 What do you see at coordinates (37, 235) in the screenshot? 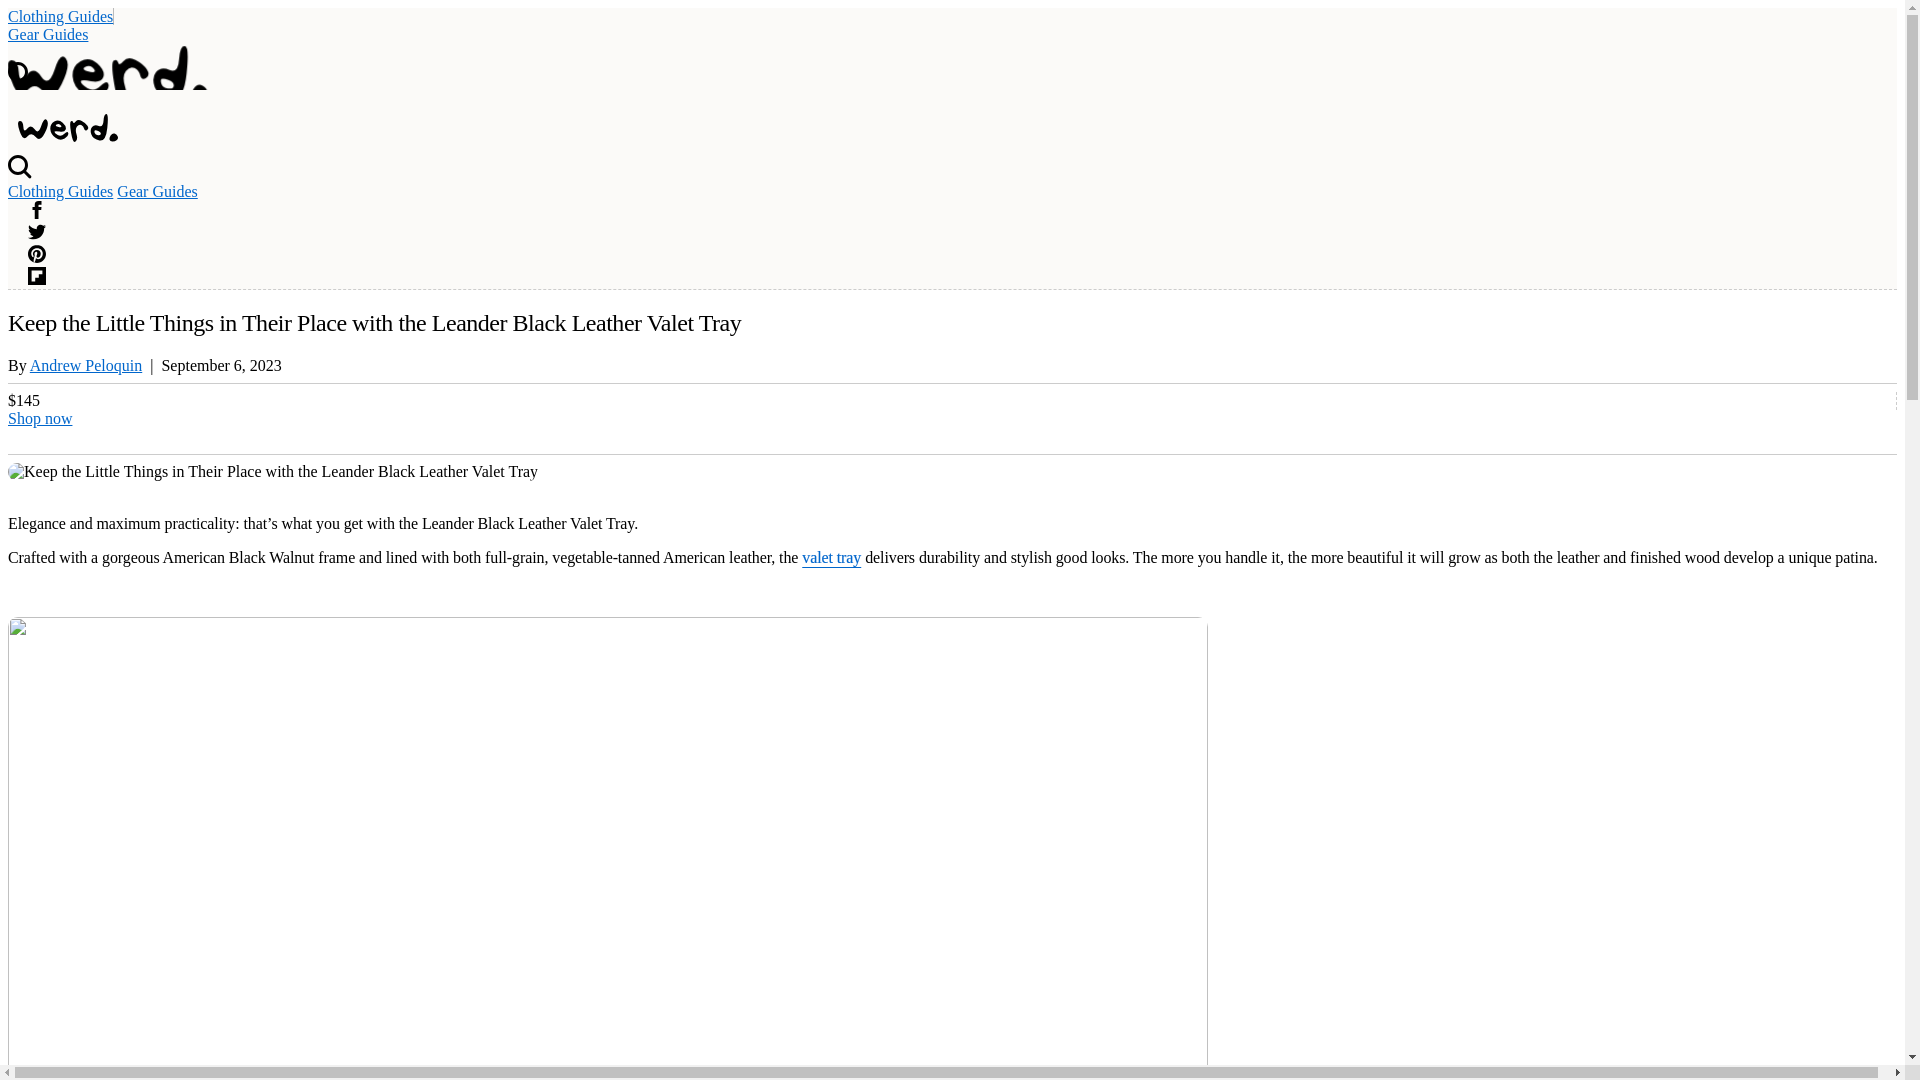
I see `twitter` at bounding box center [37, 235].